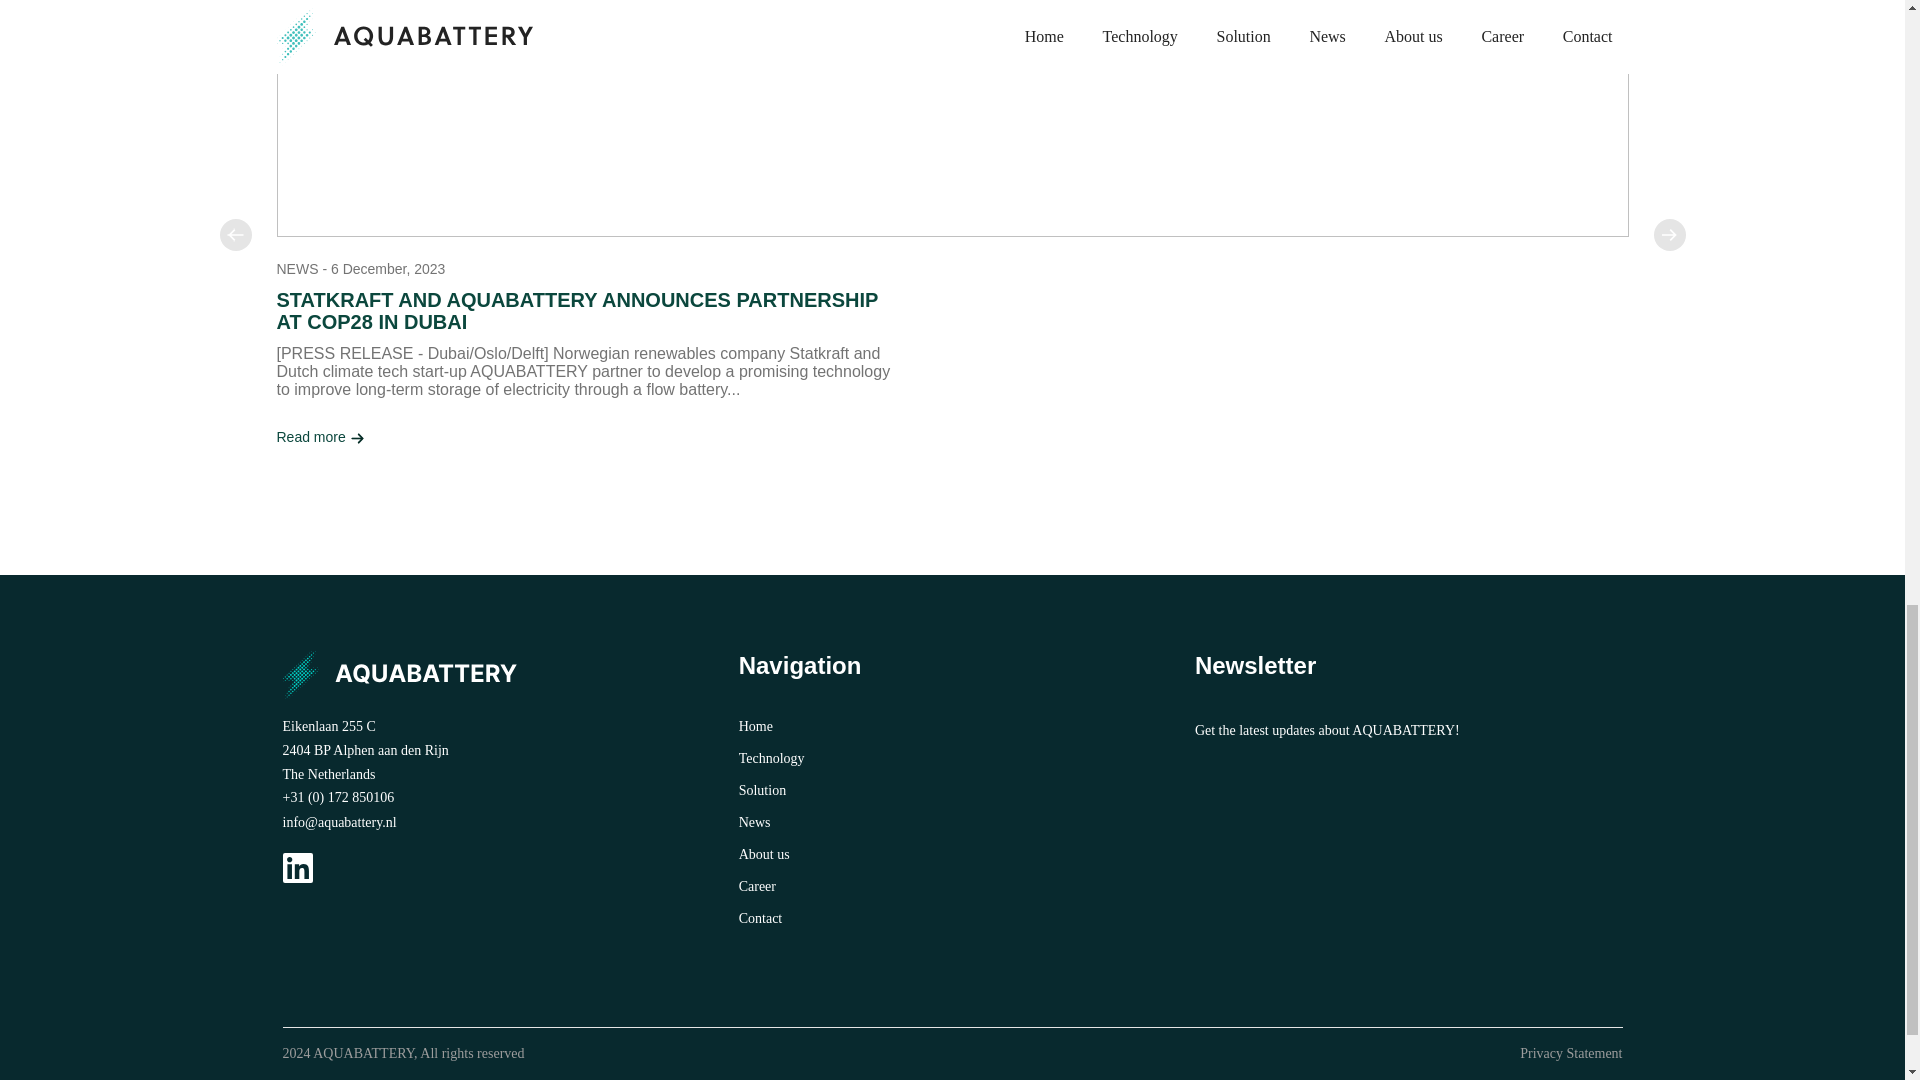 The height and width of the screenshot is (1080, 1920). Describe the element at coordinates (297, 268) in the screenshot. I see `NEWS` at that location.